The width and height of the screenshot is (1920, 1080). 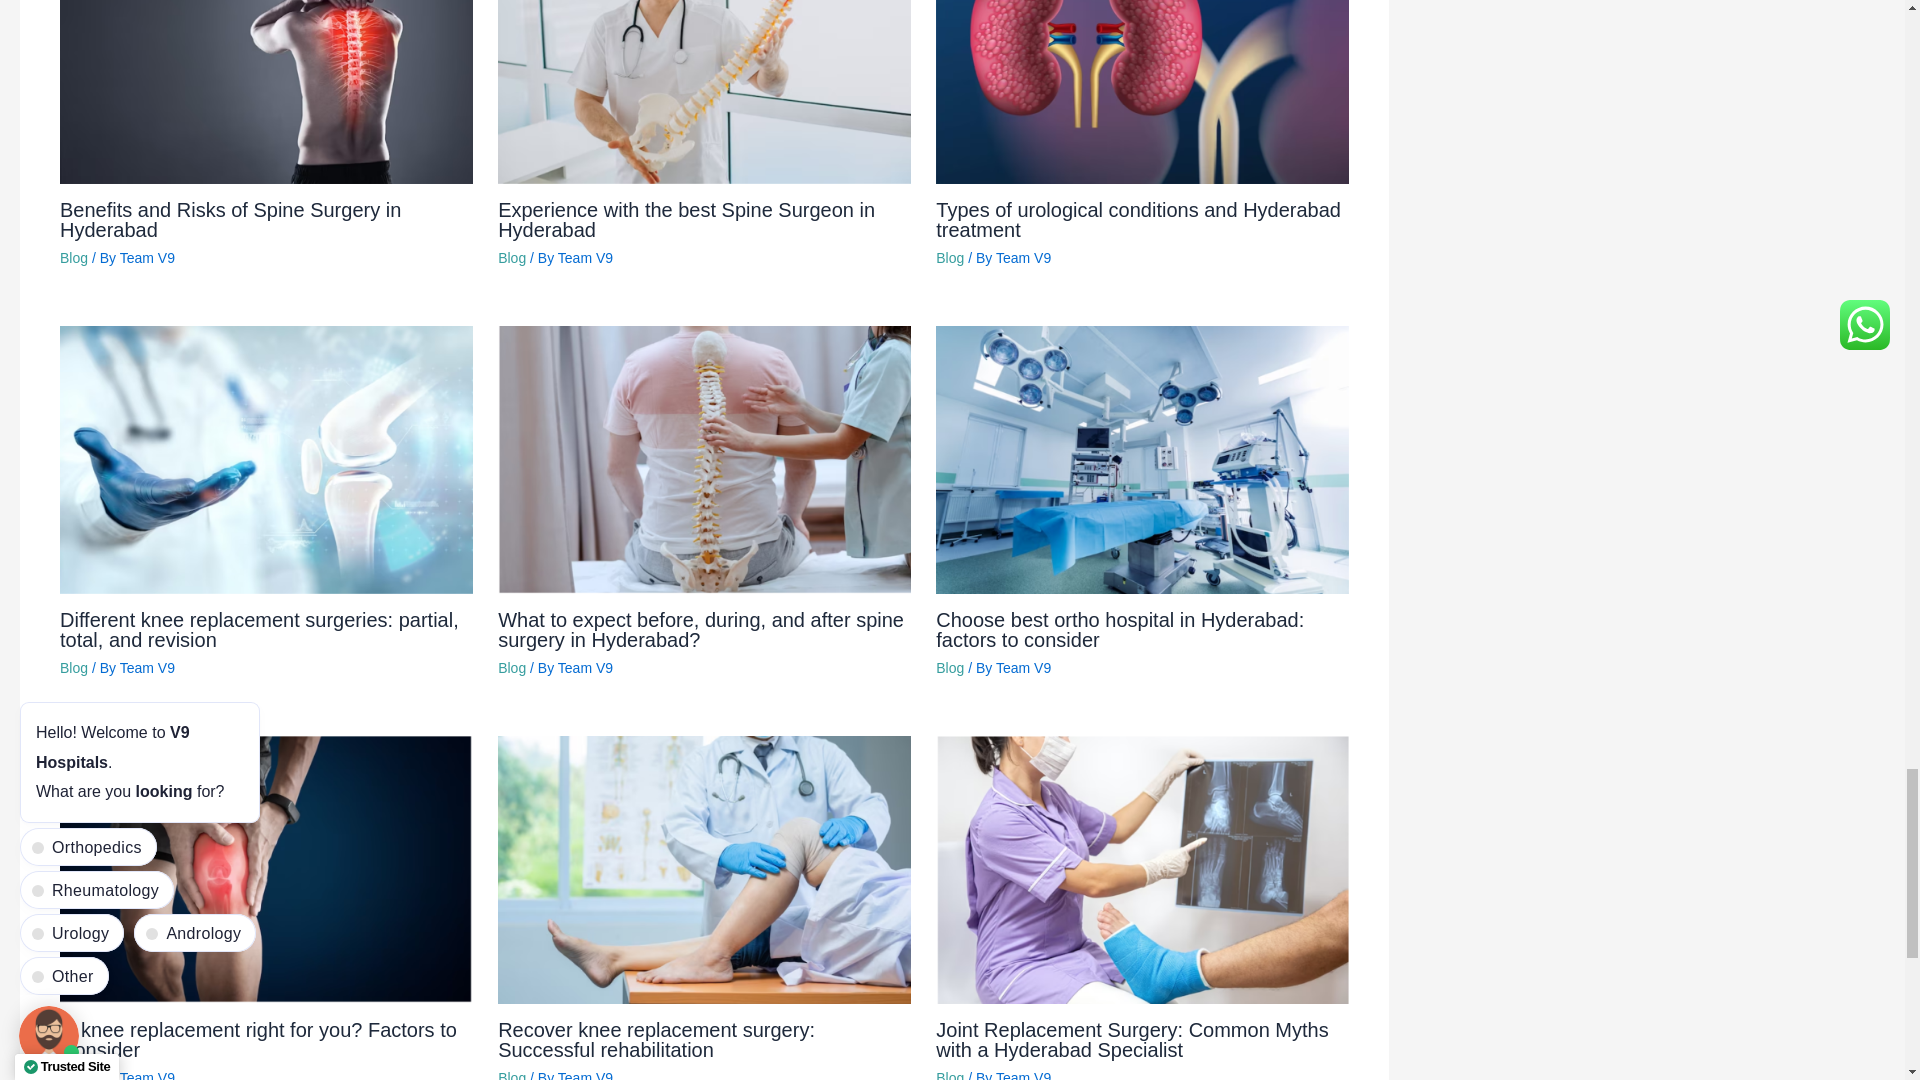 I want to click on View all posts by Team V9, so click(x=1023, y=668).